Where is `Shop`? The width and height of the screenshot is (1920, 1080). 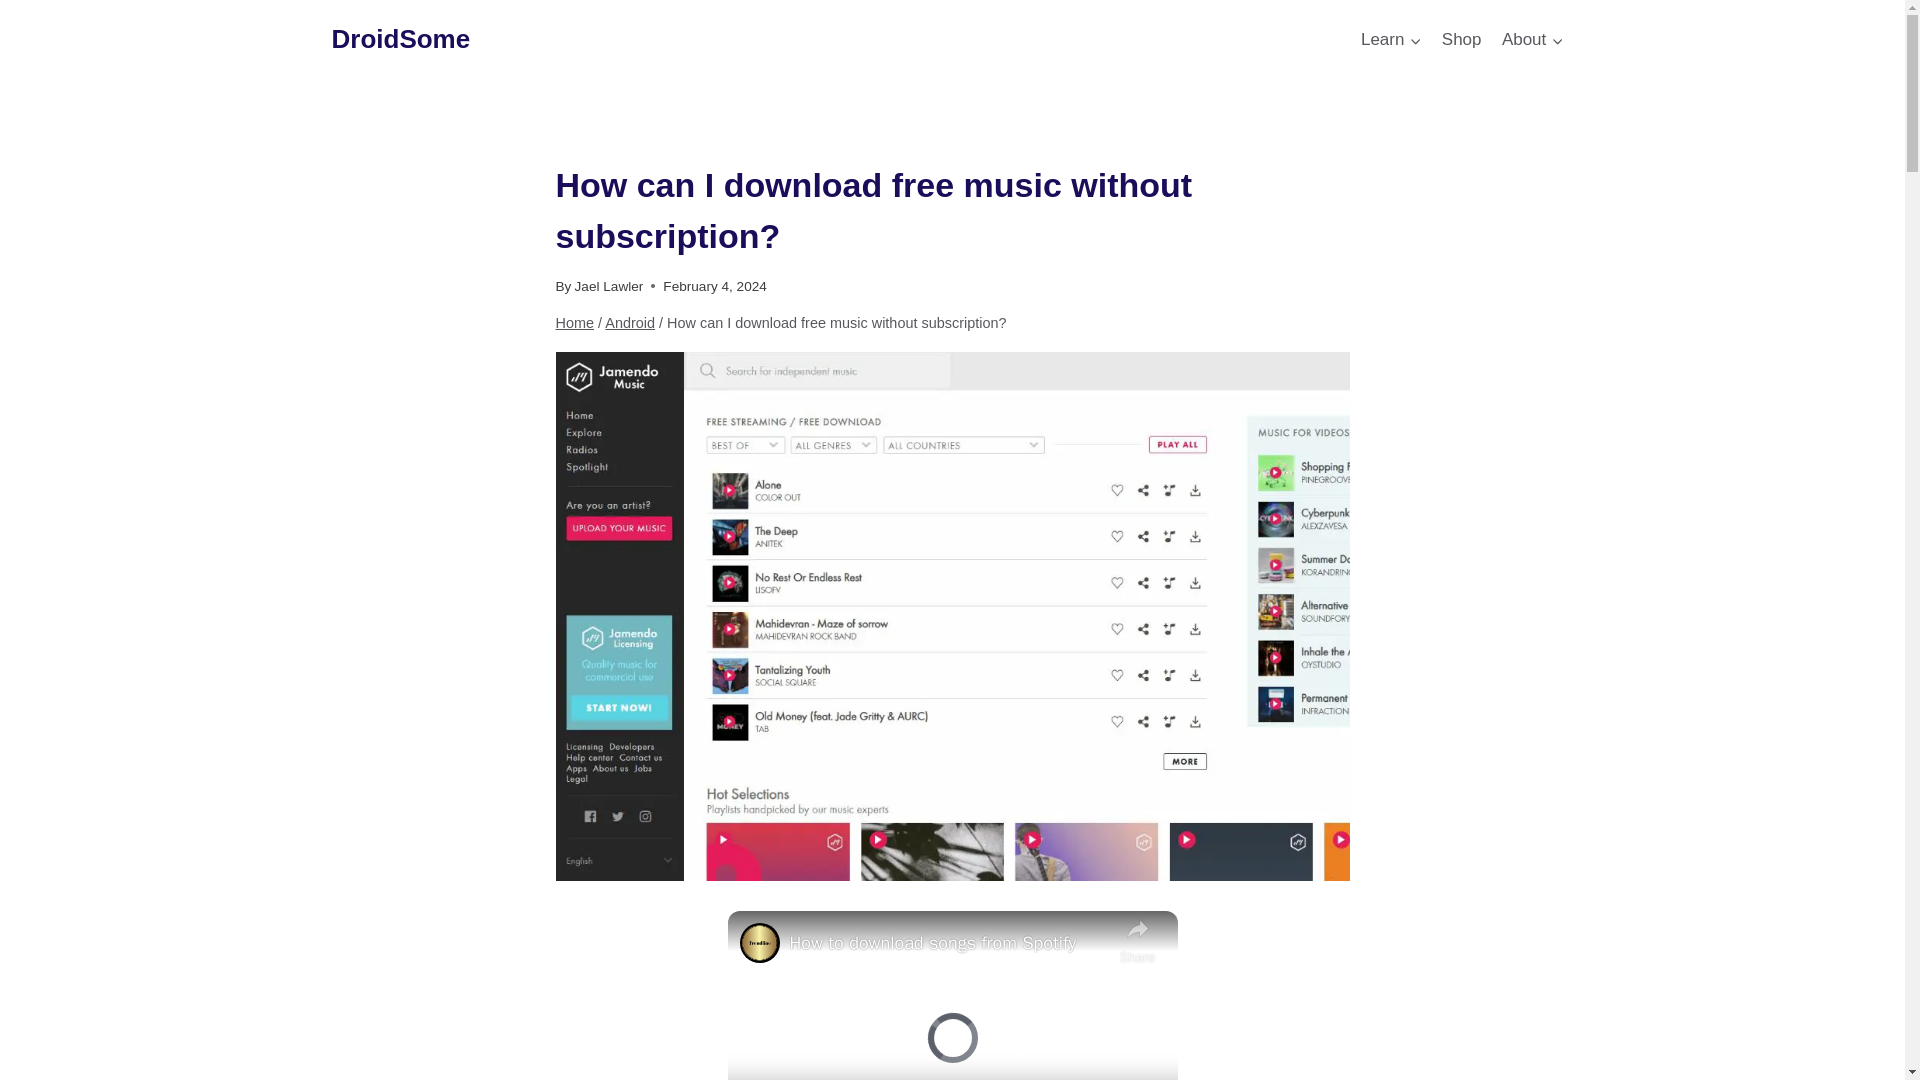
Shop is located at coordinates (1462, 40).